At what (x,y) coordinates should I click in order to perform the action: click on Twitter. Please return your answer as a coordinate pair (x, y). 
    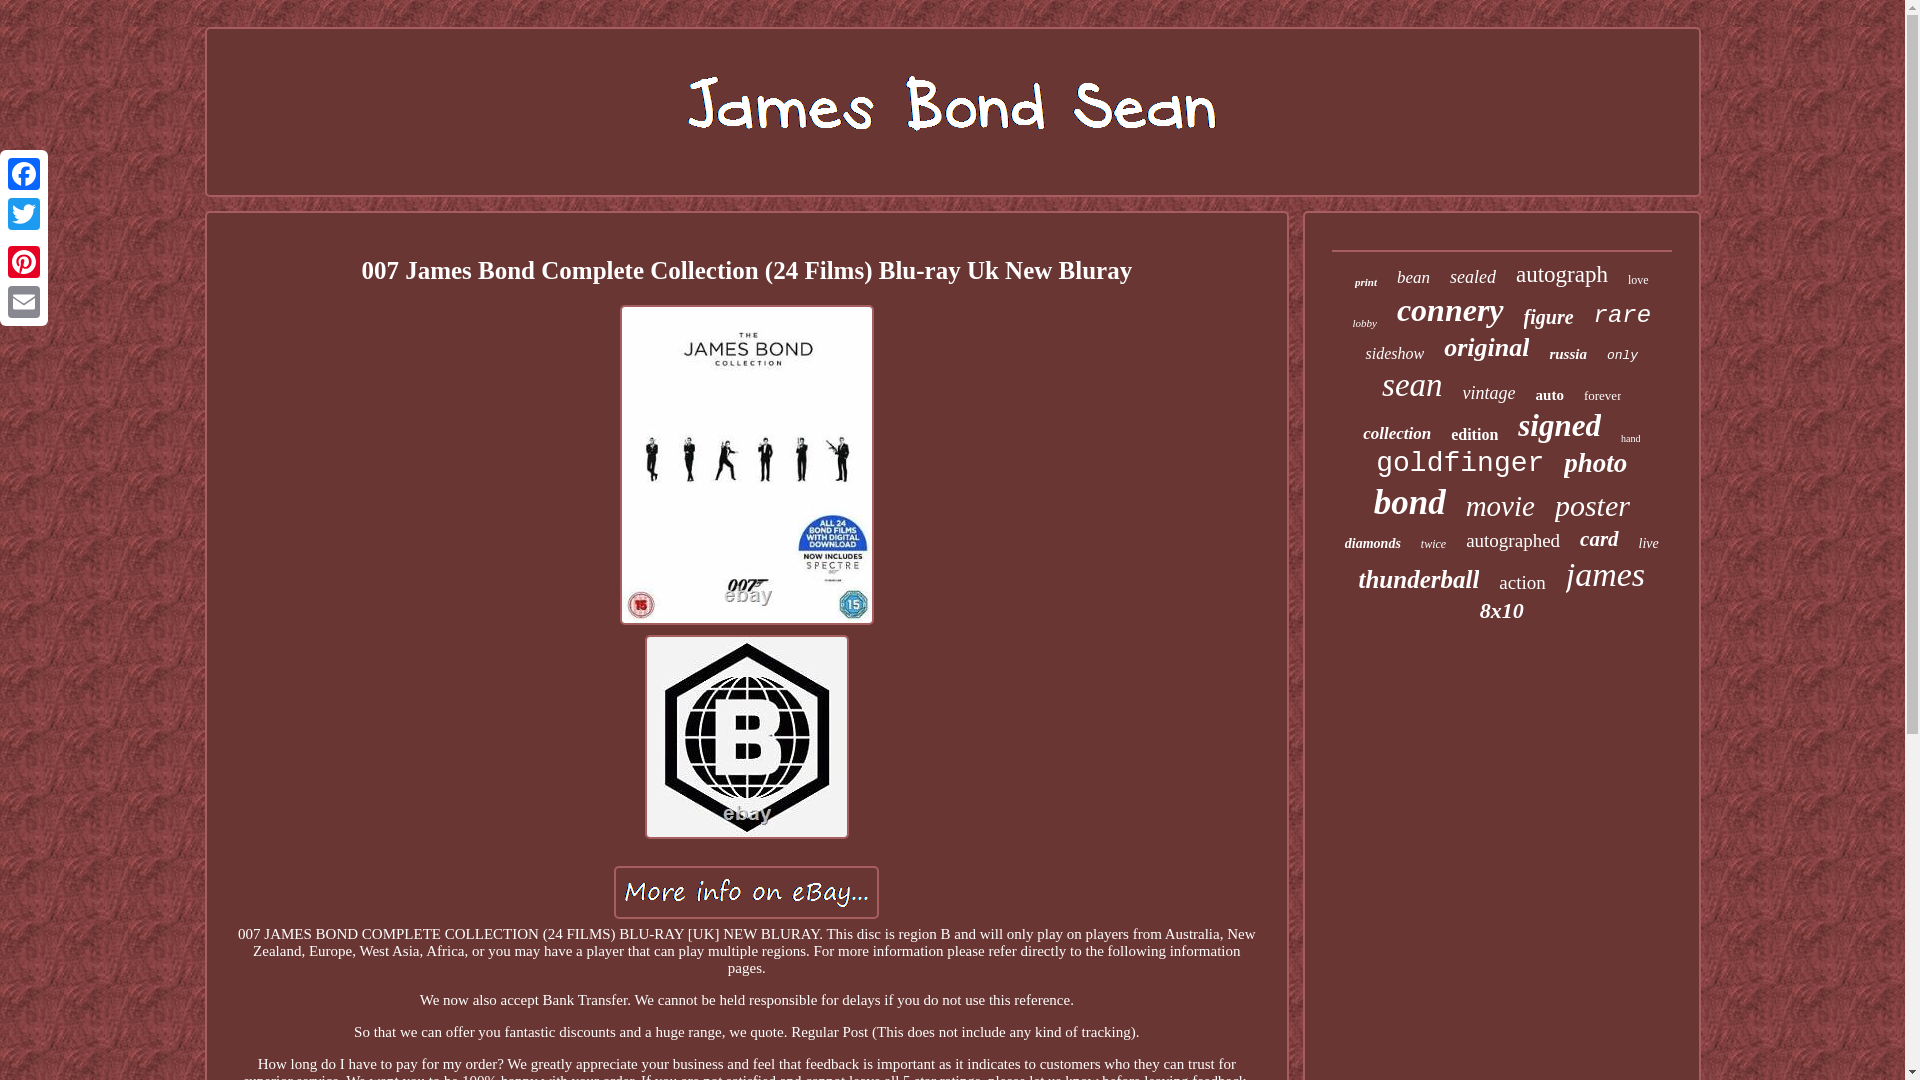
    Looking at the image, I should click on (24, 214).